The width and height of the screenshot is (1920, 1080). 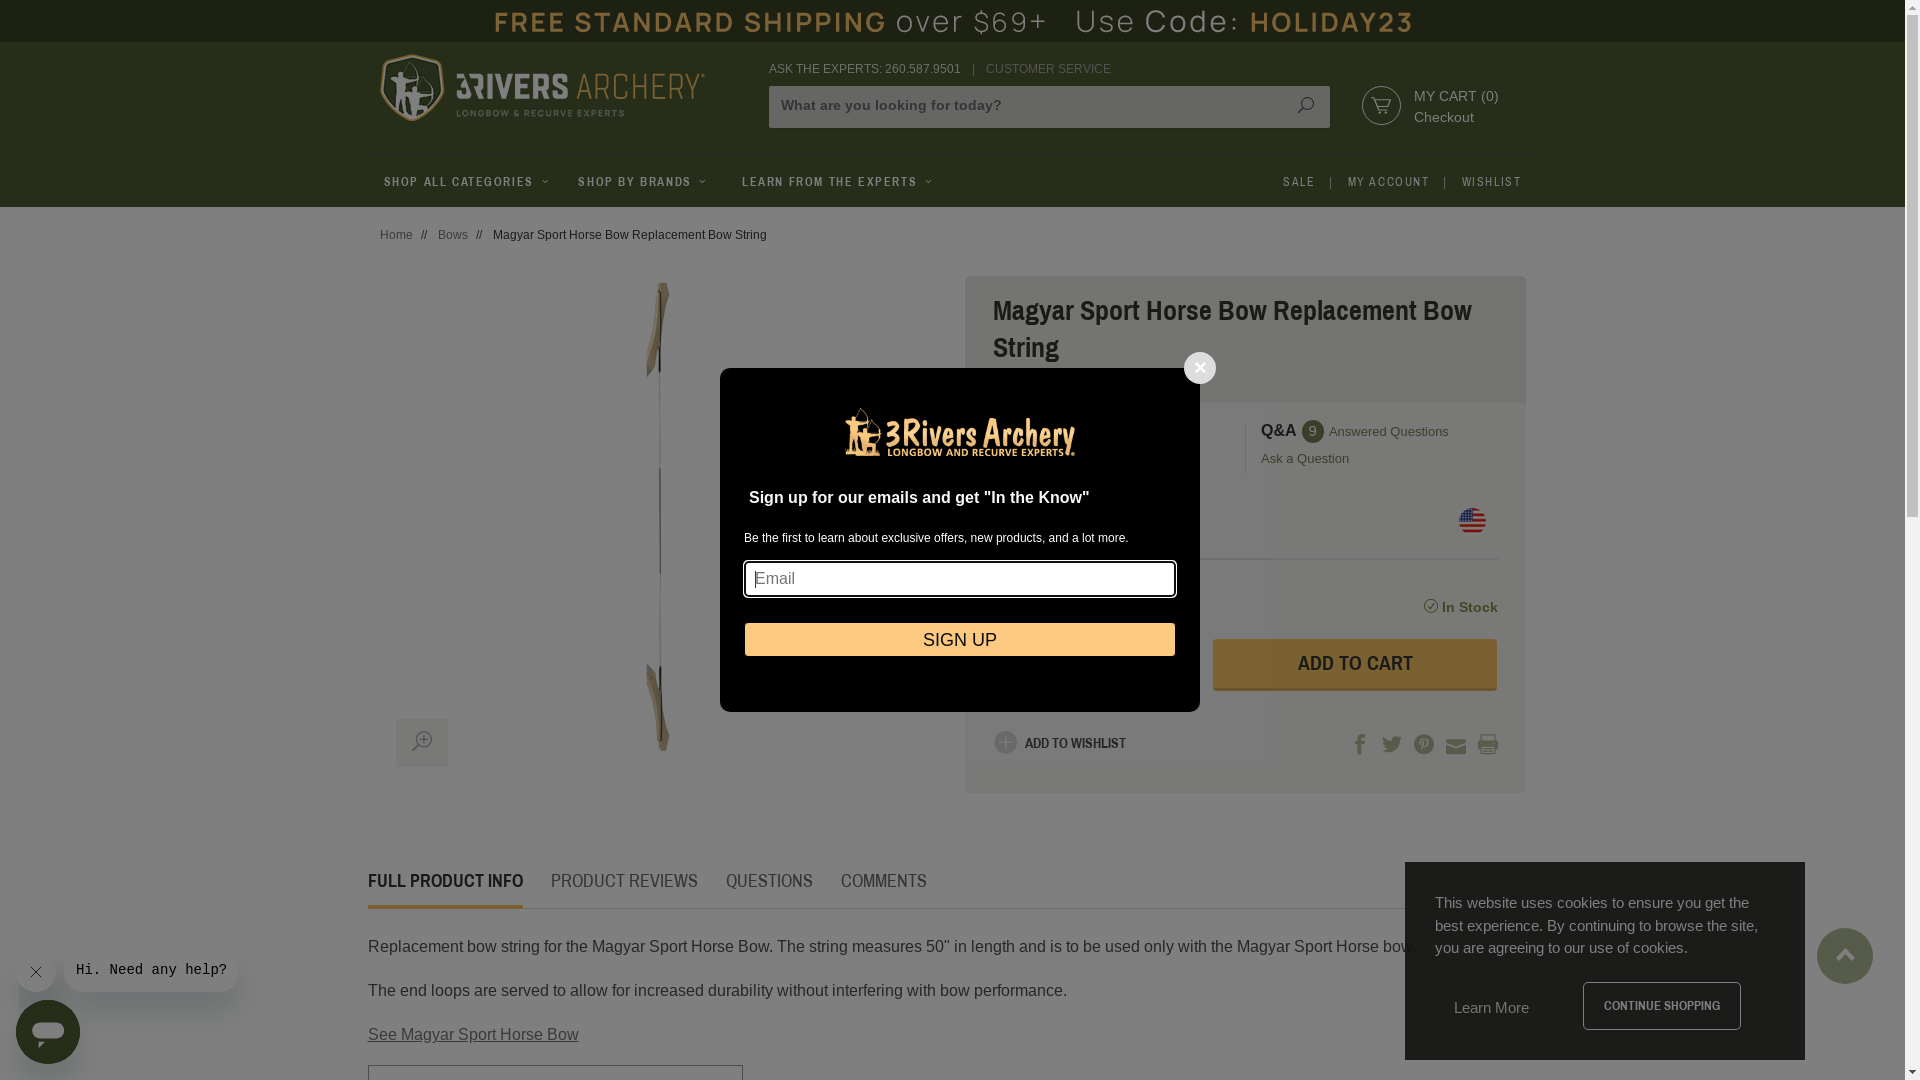 What do you see at coordinates (542, 88) in the screenshot?
I see `3Rivers Archery Supply` at bounding box center [542, 88].